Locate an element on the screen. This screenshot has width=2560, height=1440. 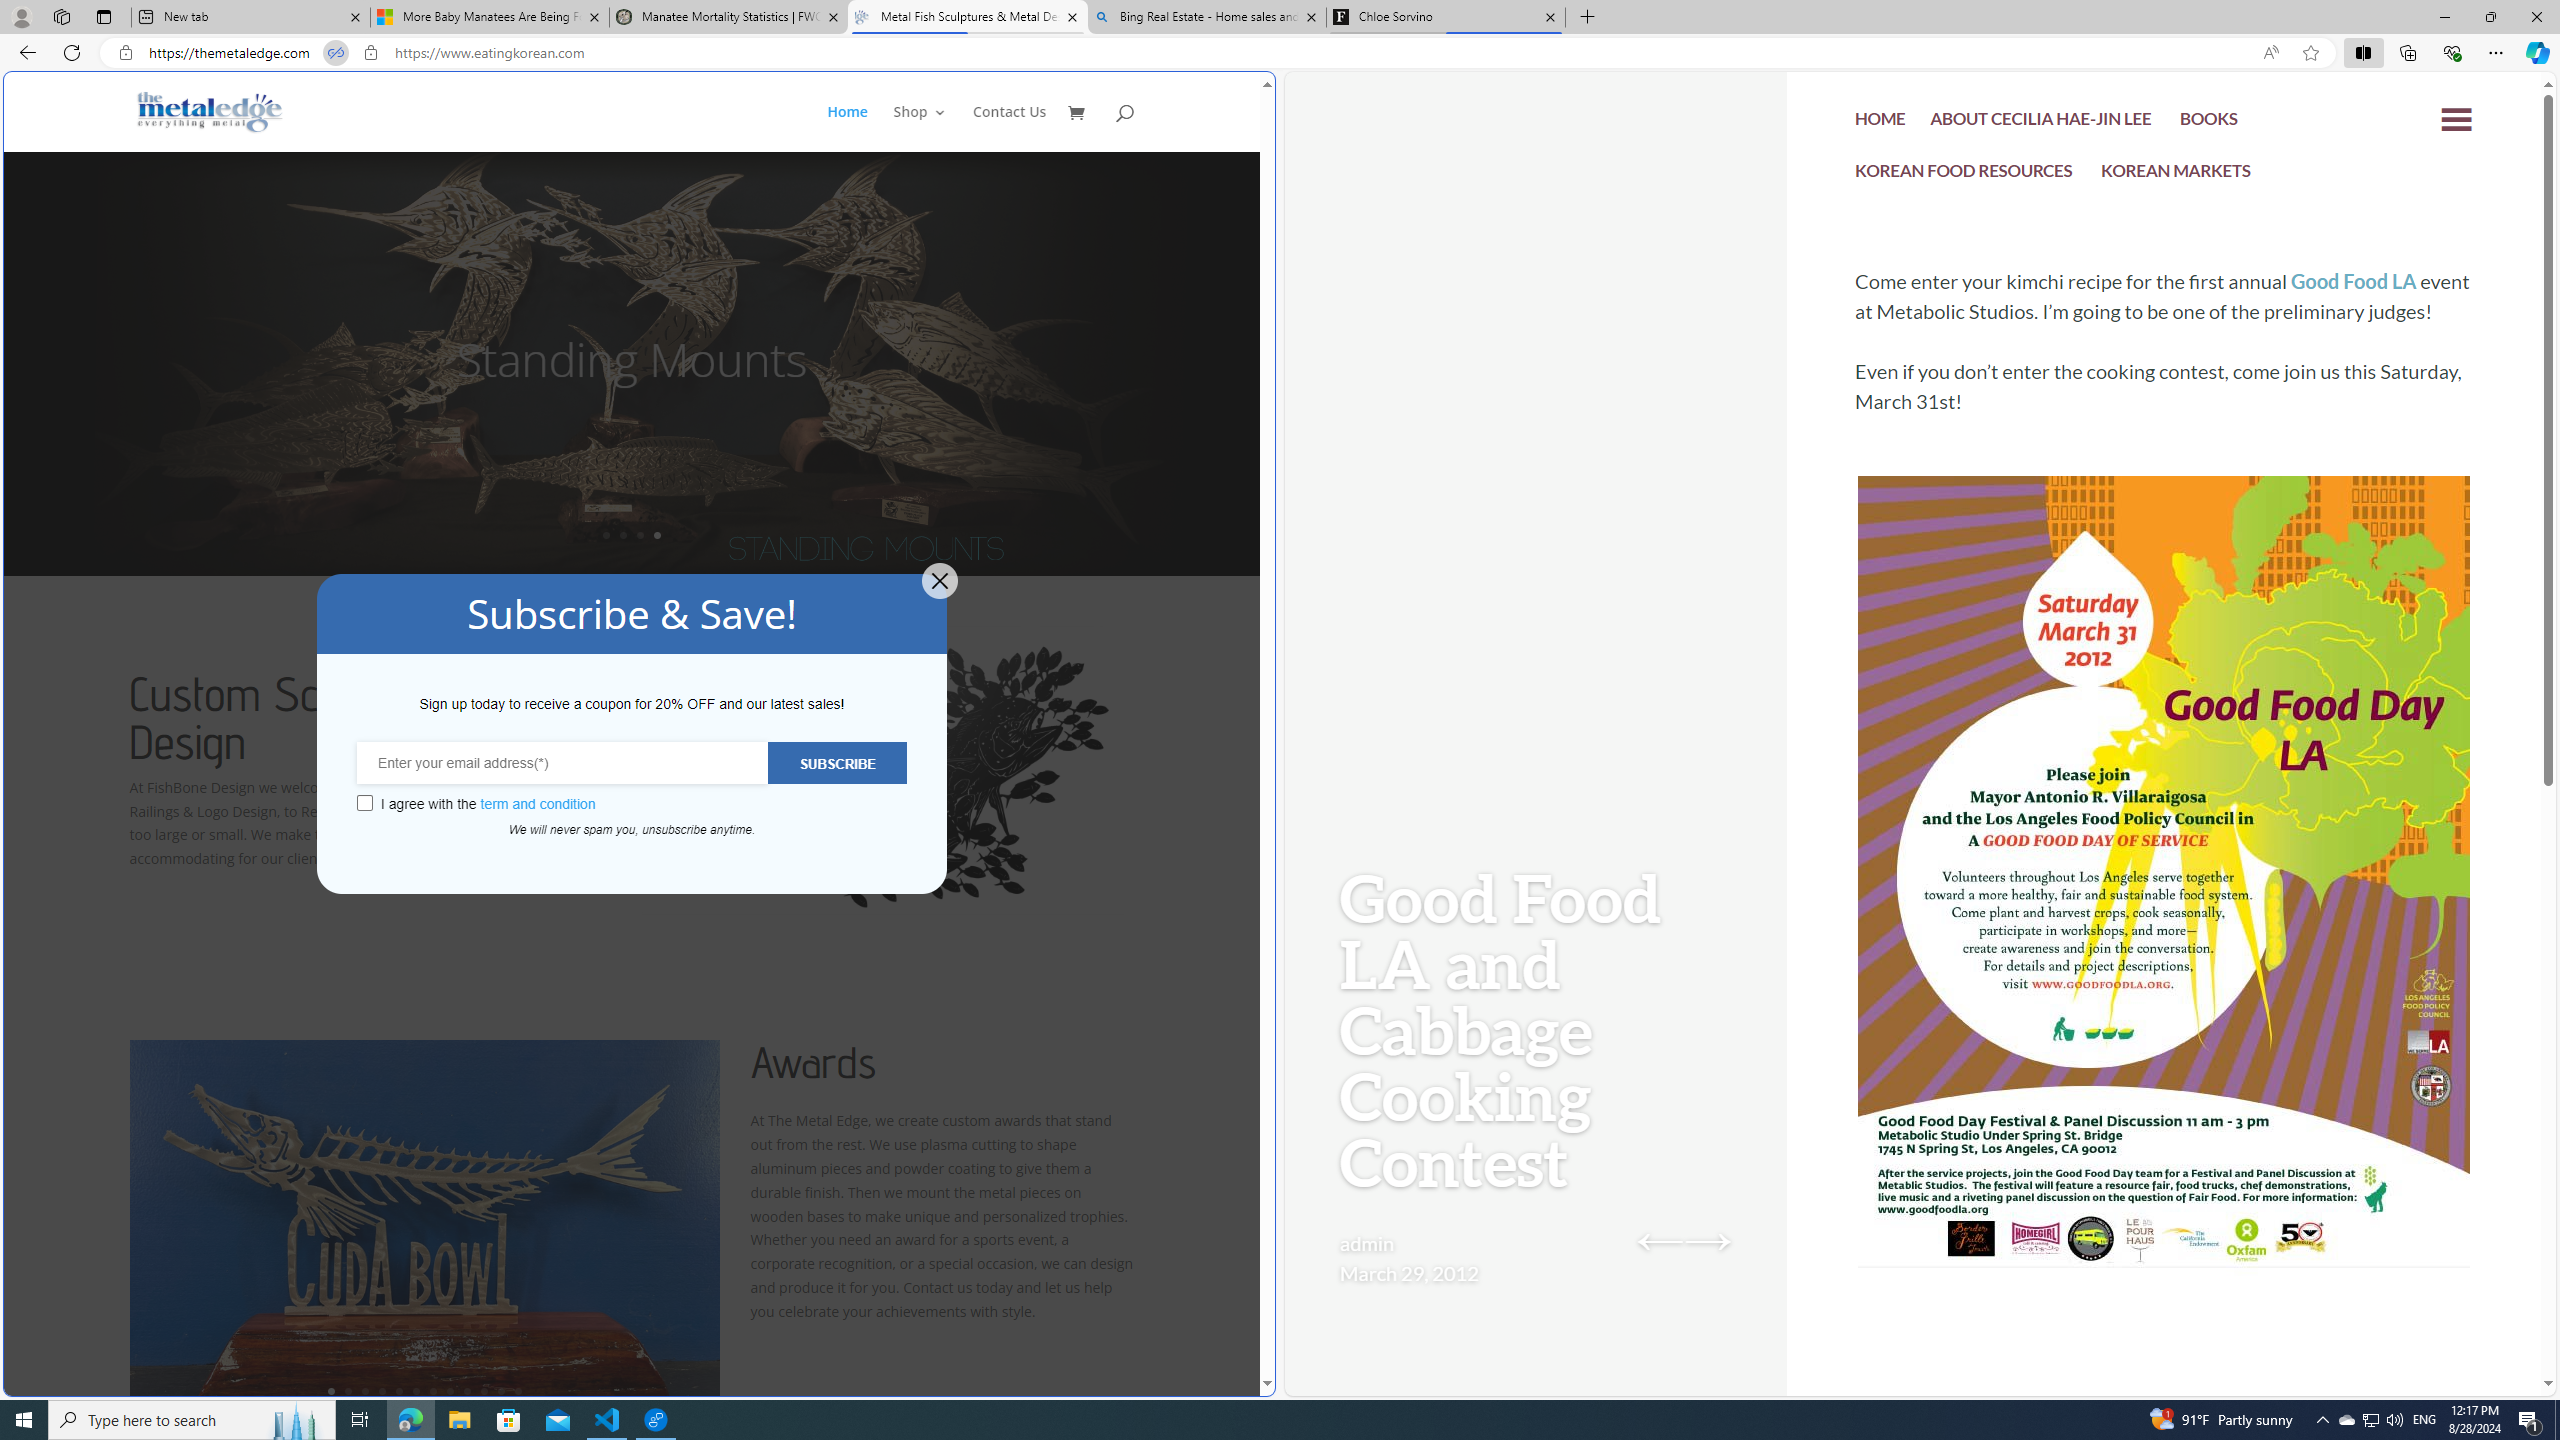
Good Food LA is located at coordinates (2354, 281).